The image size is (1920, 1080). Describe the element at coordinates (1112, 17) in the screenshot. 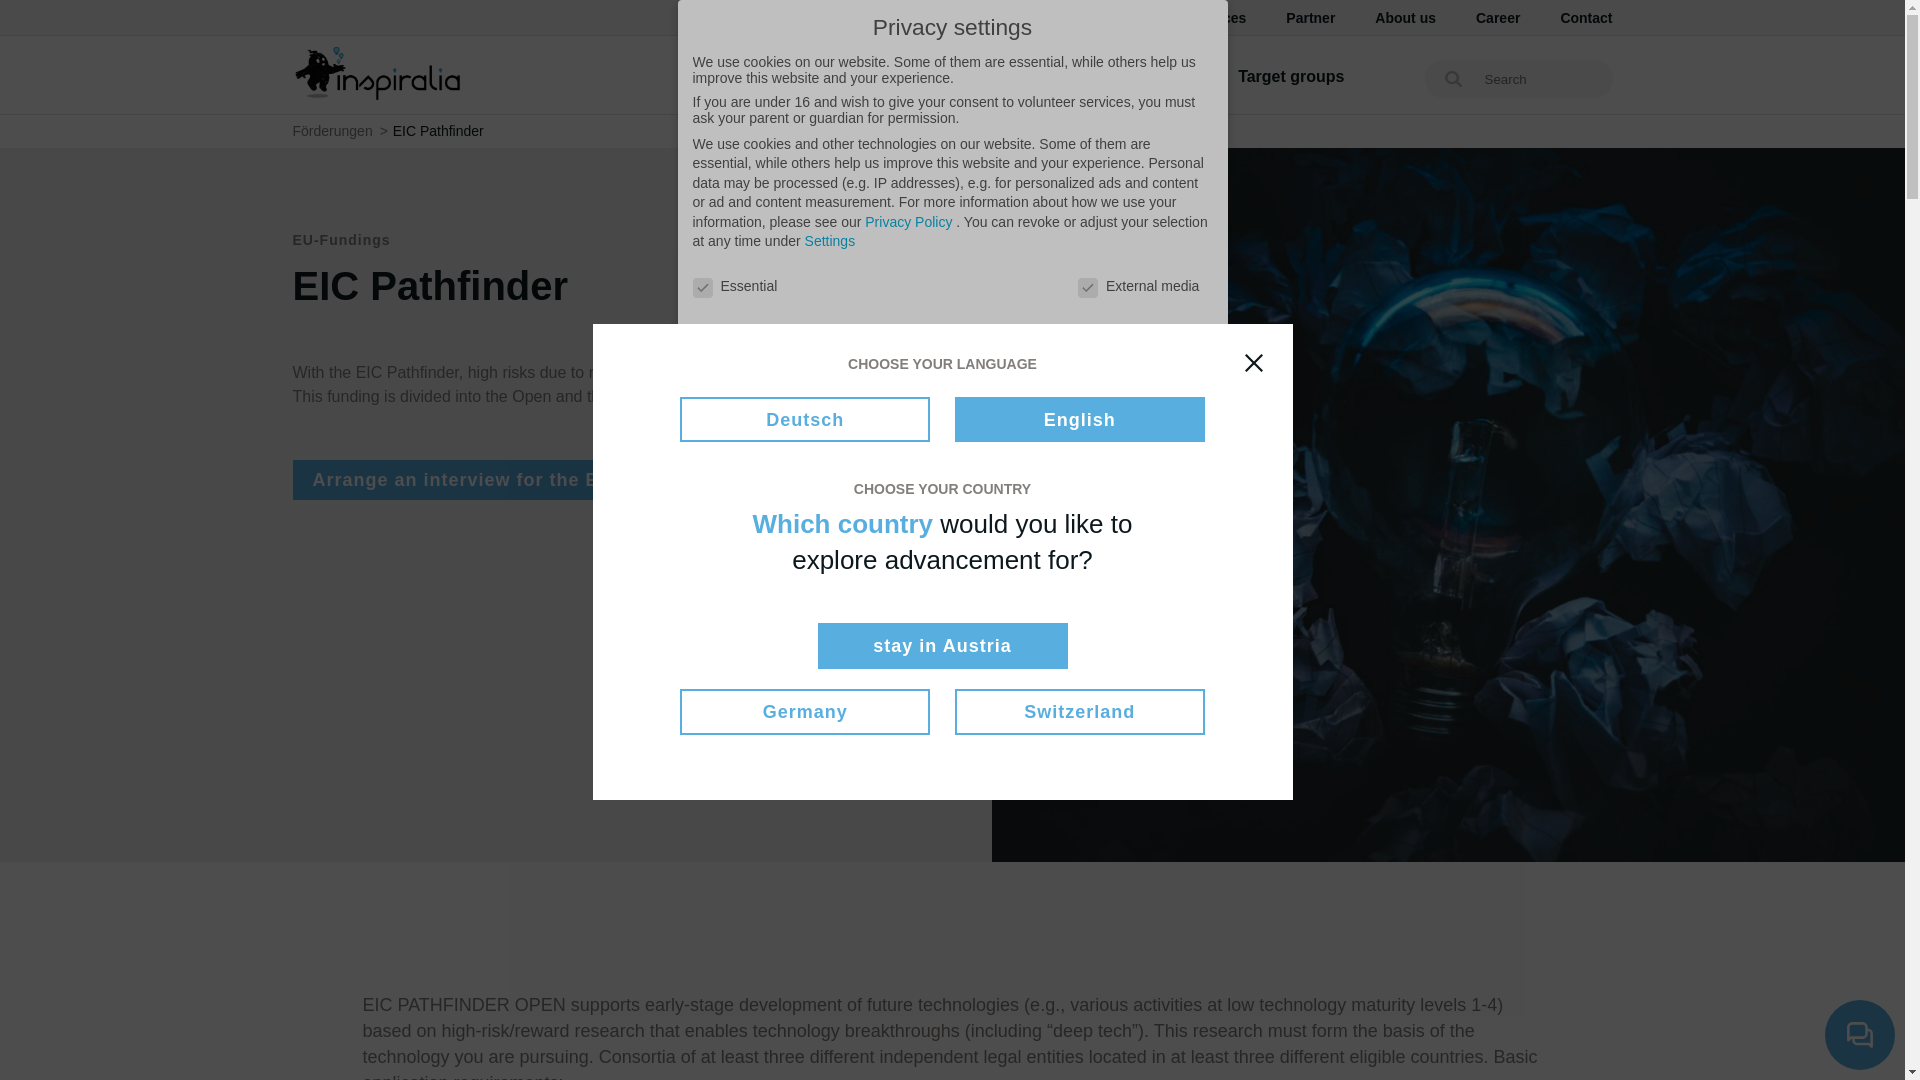

I see `News` at that location.